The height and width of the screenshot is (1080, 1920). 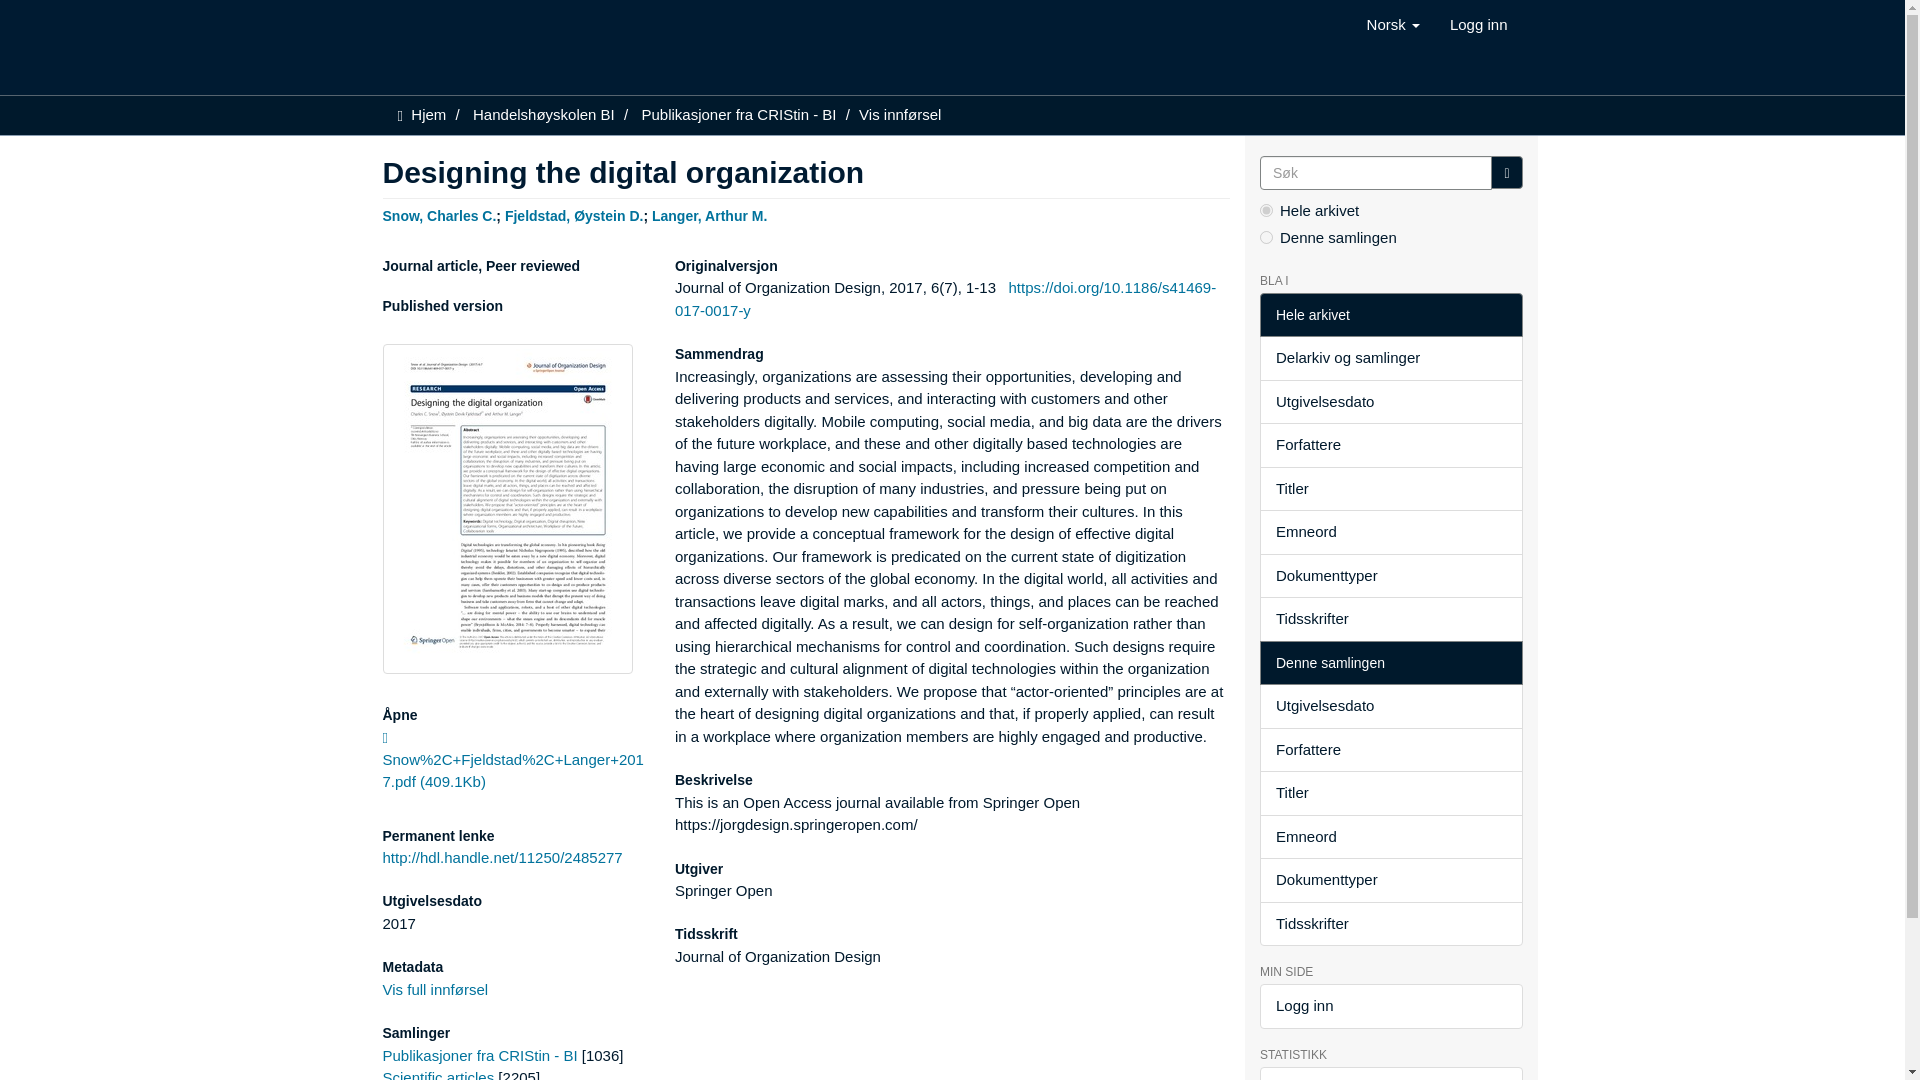 I want to click on Logg inn, so click(x=1478, y=24).